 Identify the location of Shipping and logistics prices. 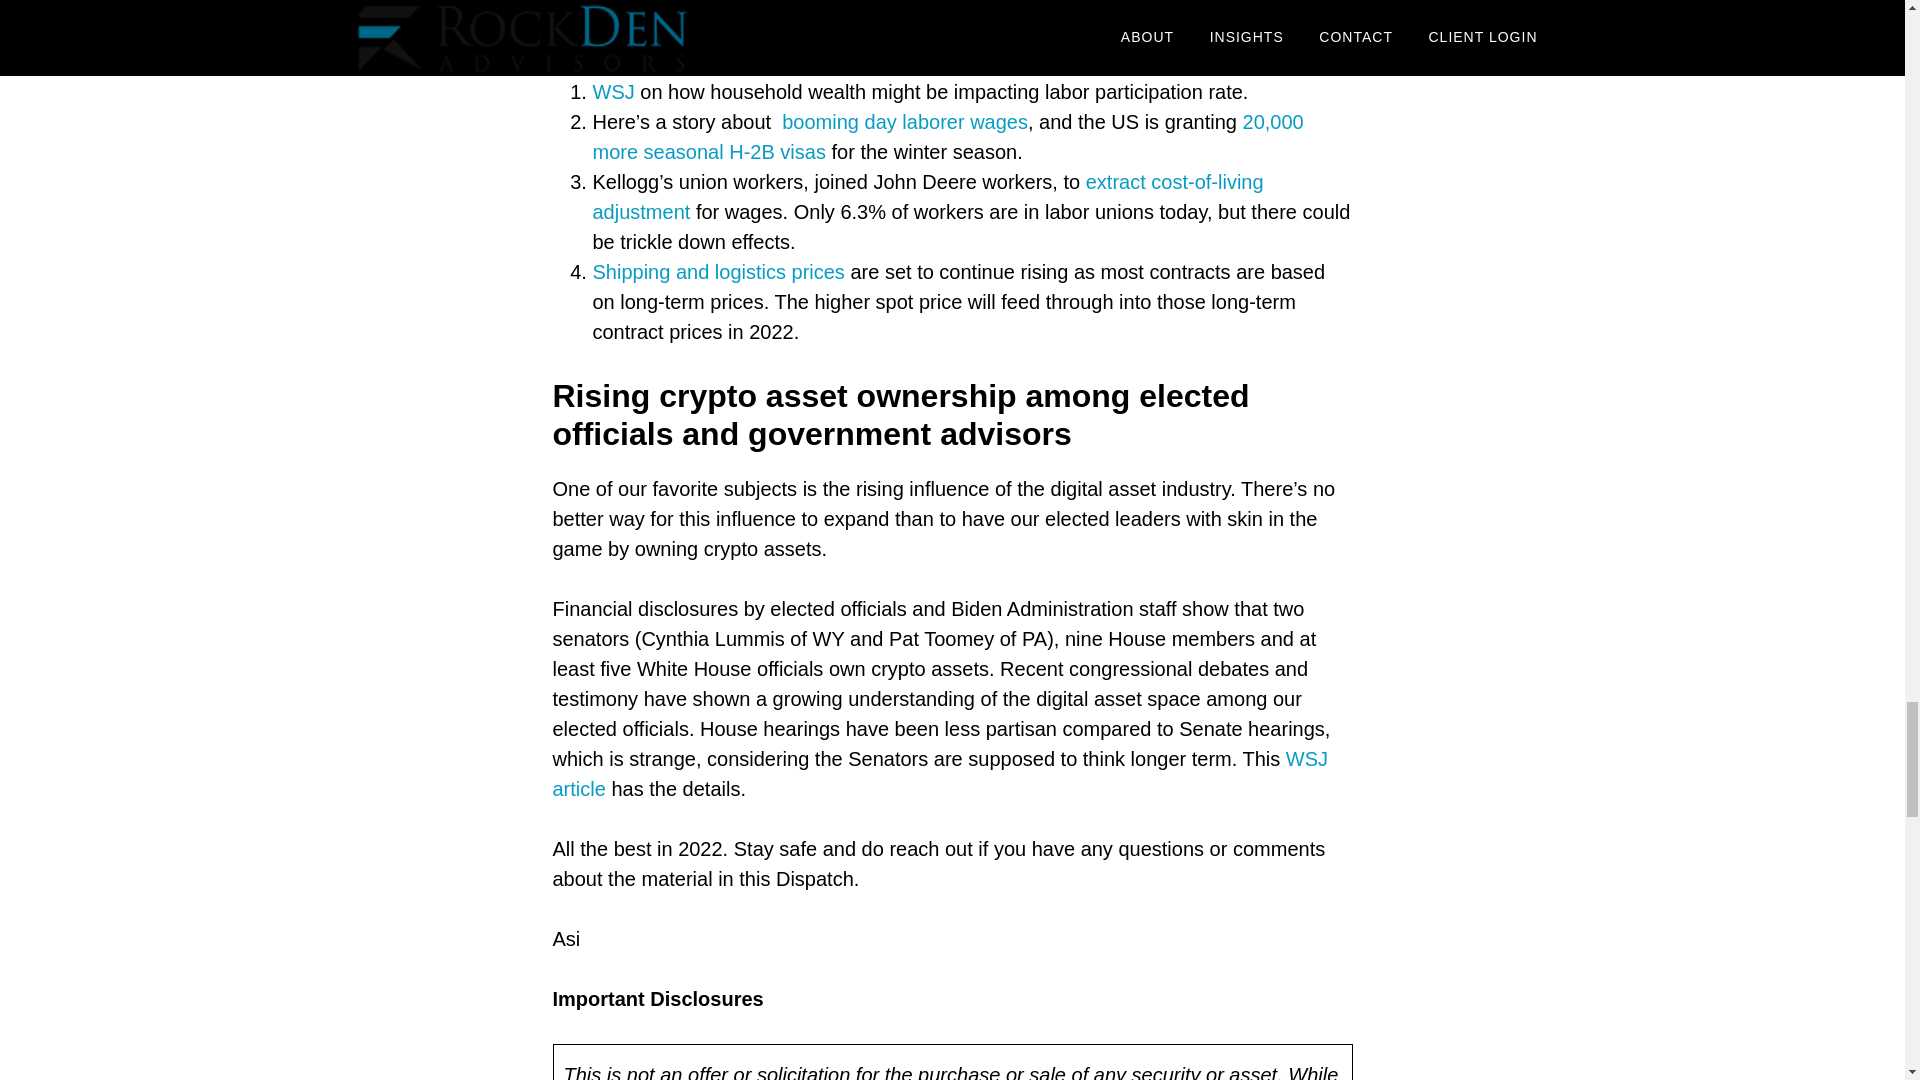
(718, 272).